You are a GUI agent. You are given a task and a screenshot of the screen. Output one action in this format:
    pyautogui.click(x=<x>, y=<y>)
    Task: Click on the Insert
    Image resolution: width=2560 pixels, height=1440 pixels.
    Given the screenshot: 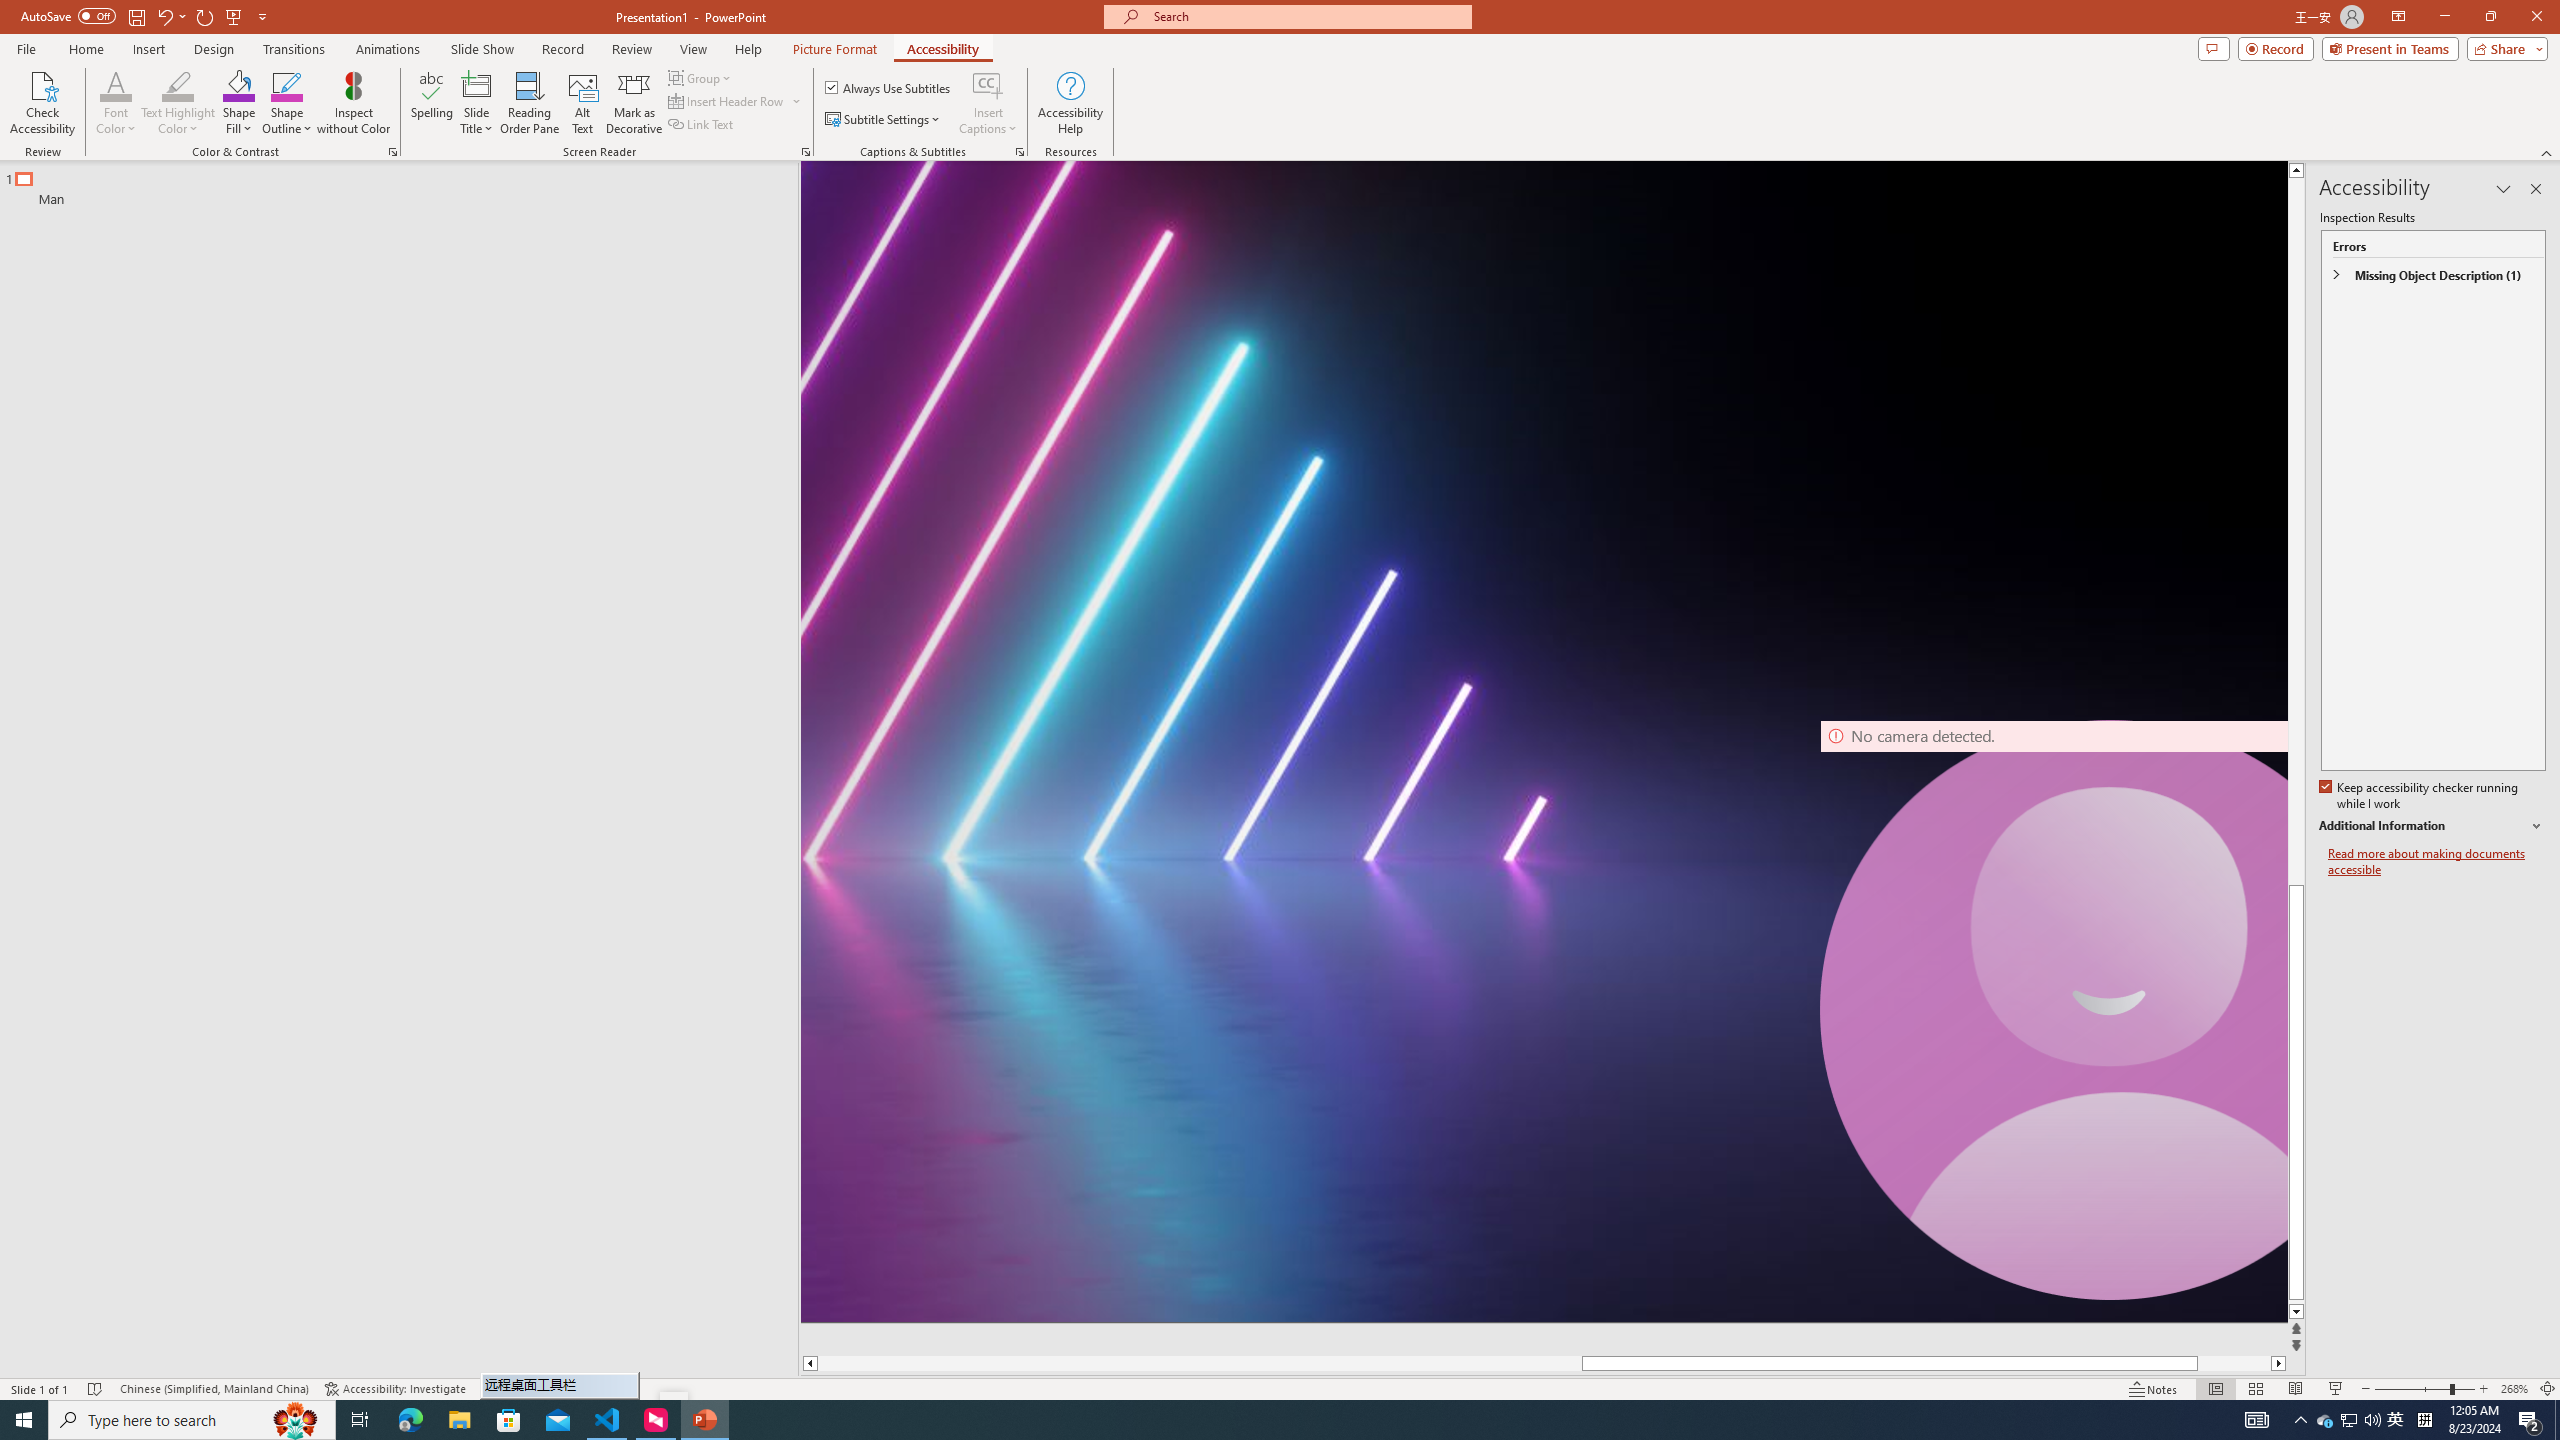 What is the action you would take?
    pyautogui.click(x=148, y=49)
    